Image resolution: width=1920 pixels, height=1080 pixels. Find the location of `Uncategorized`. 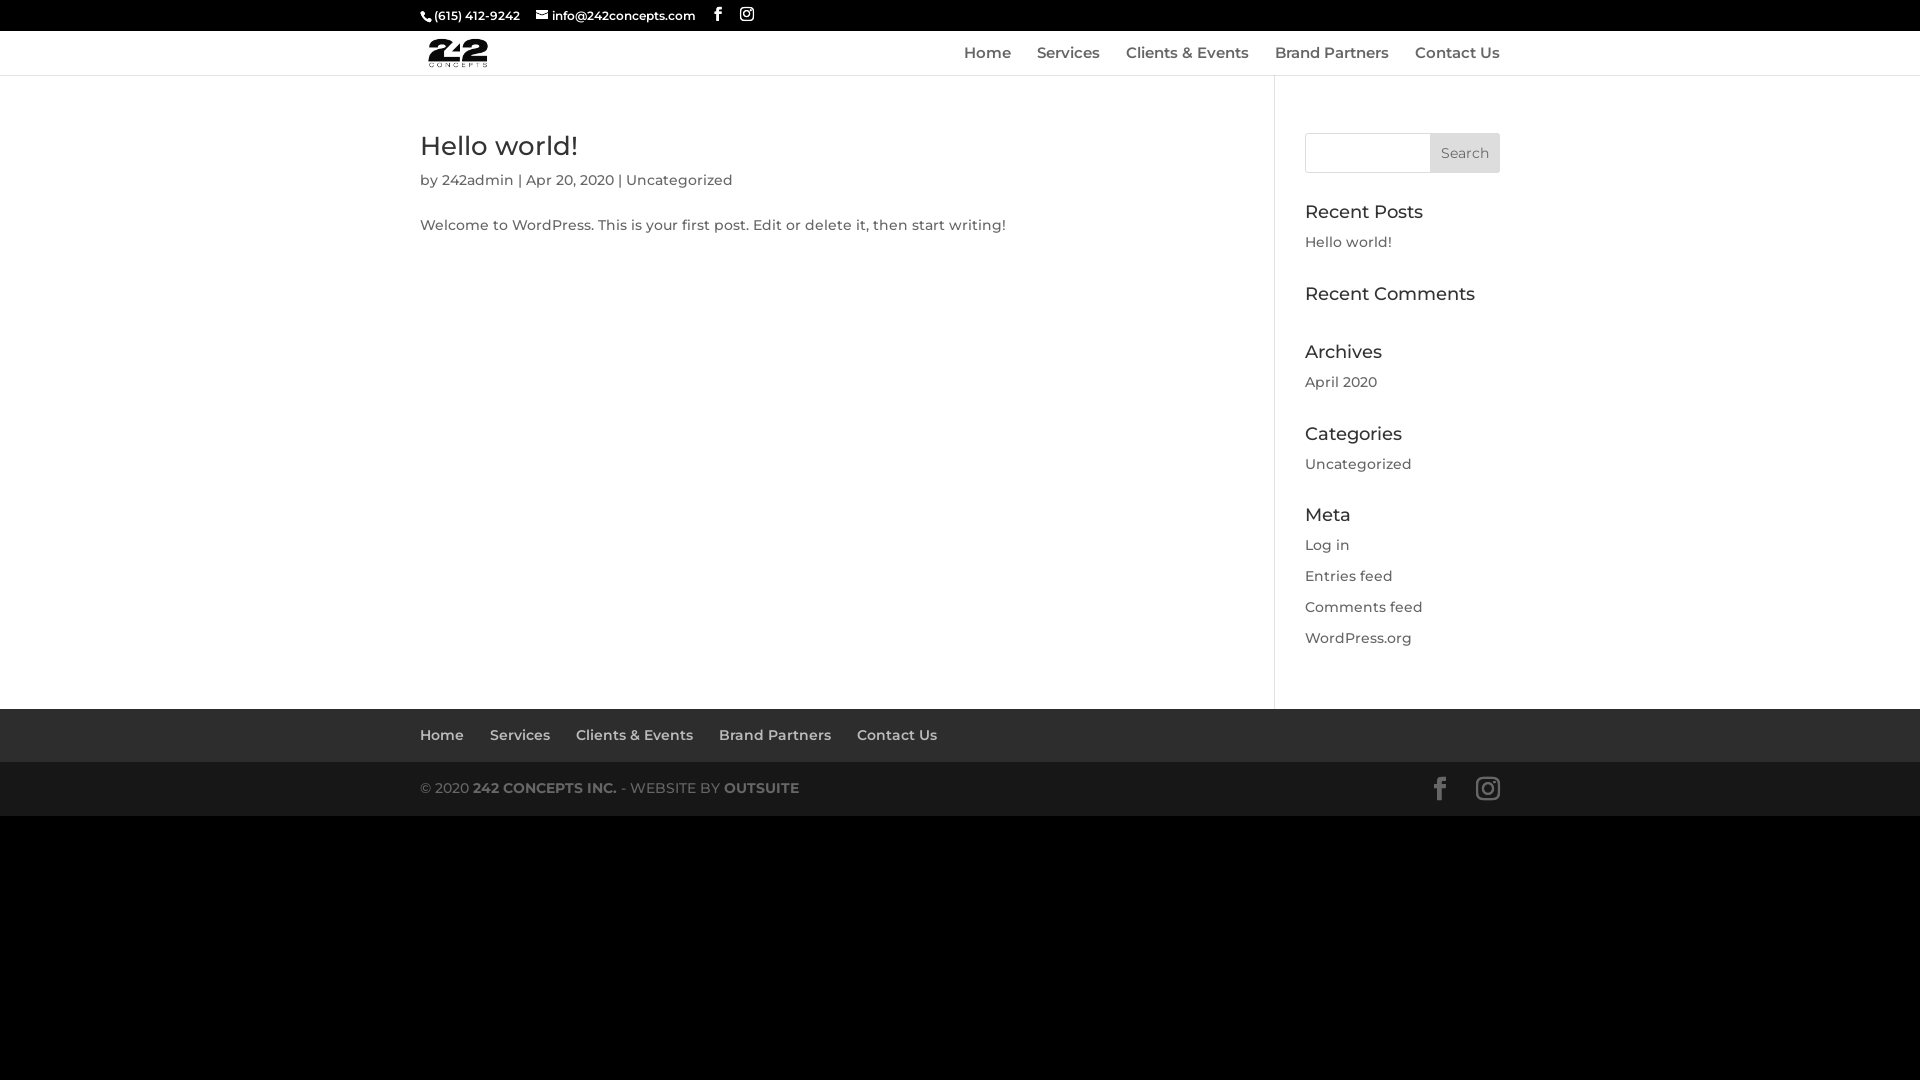

Uncategorized is located at coordinates (680, 180).